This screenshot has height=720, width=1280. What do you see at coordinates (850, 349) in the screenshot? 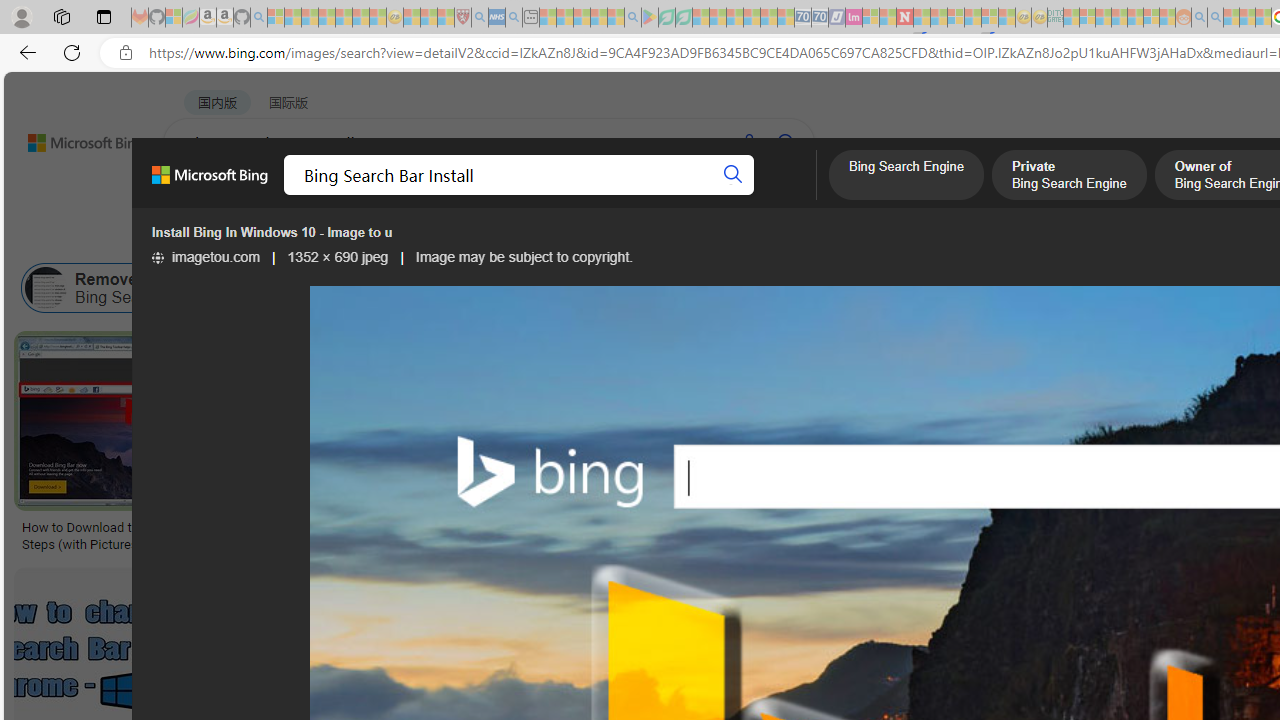
I see `1:35` at bounding box center [850, 349].